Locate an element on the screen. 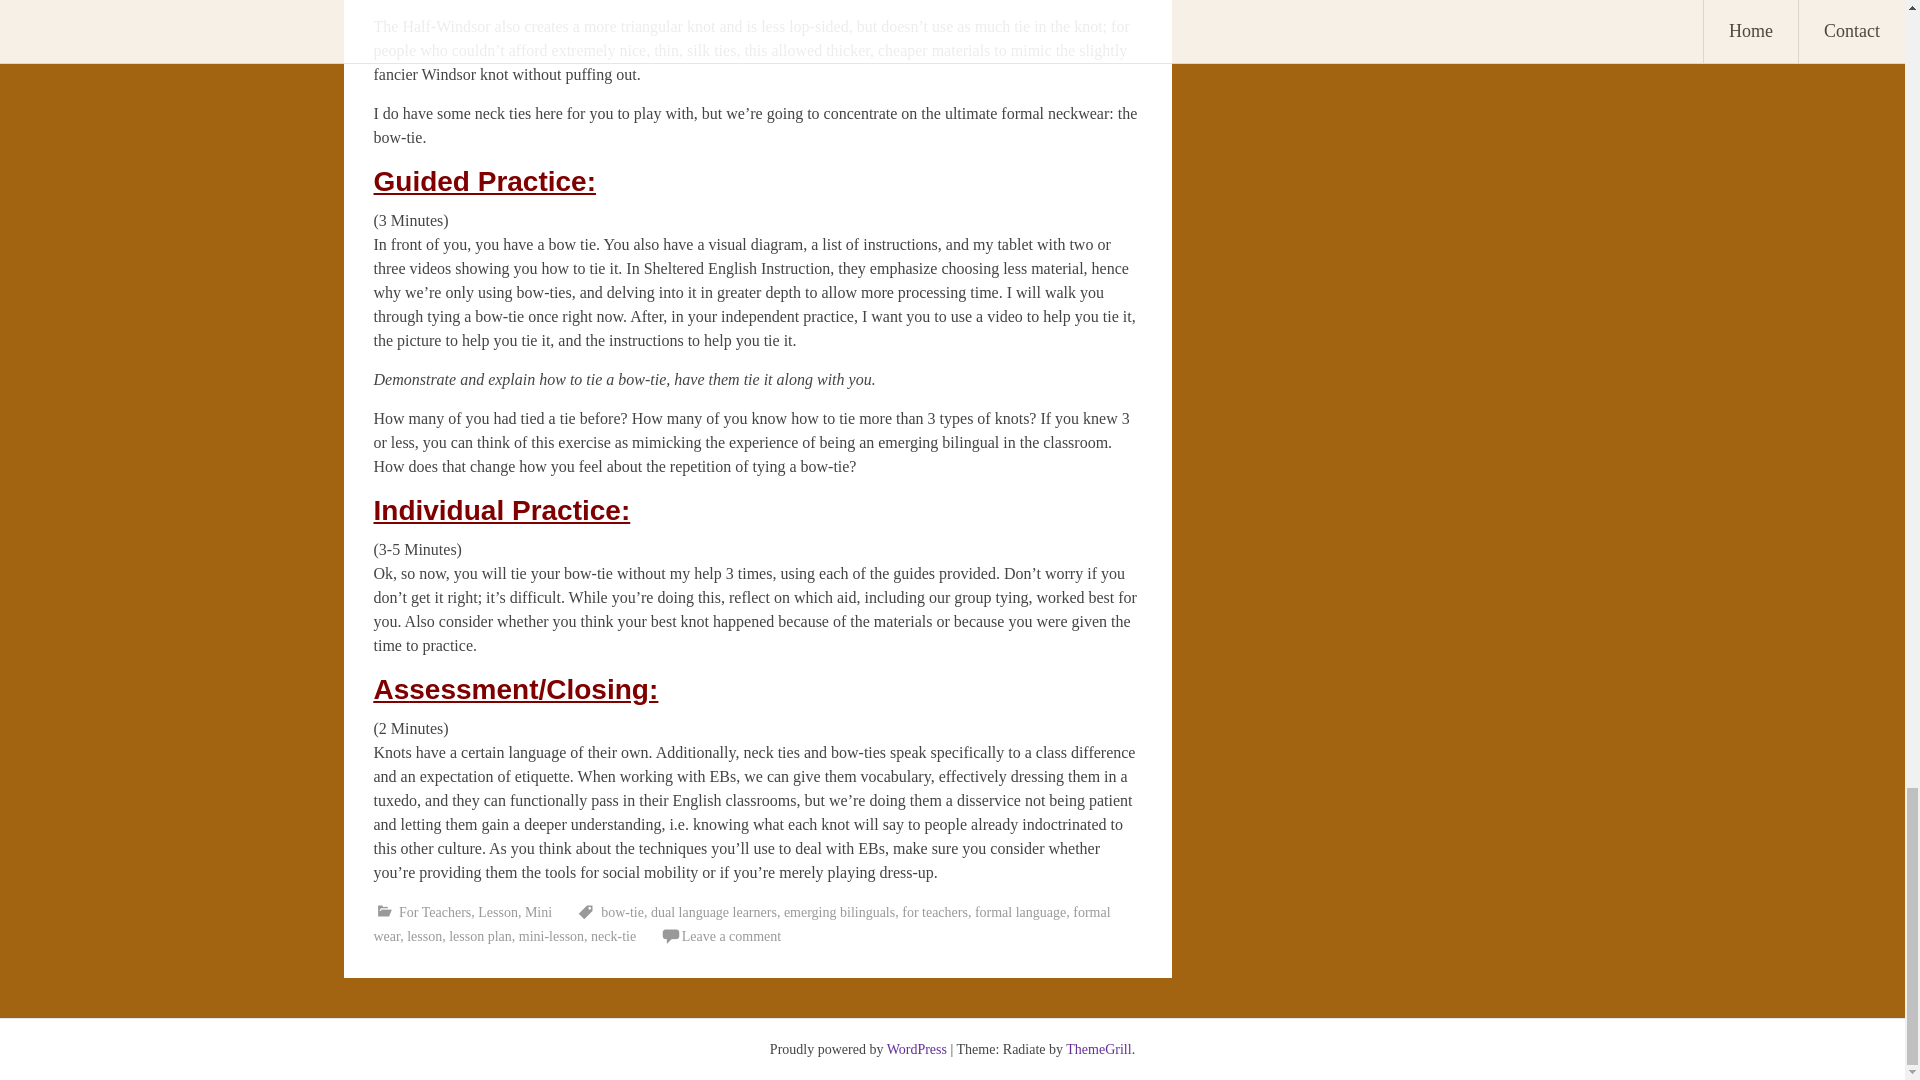  lesson plan is located at coordinates (480, 936).